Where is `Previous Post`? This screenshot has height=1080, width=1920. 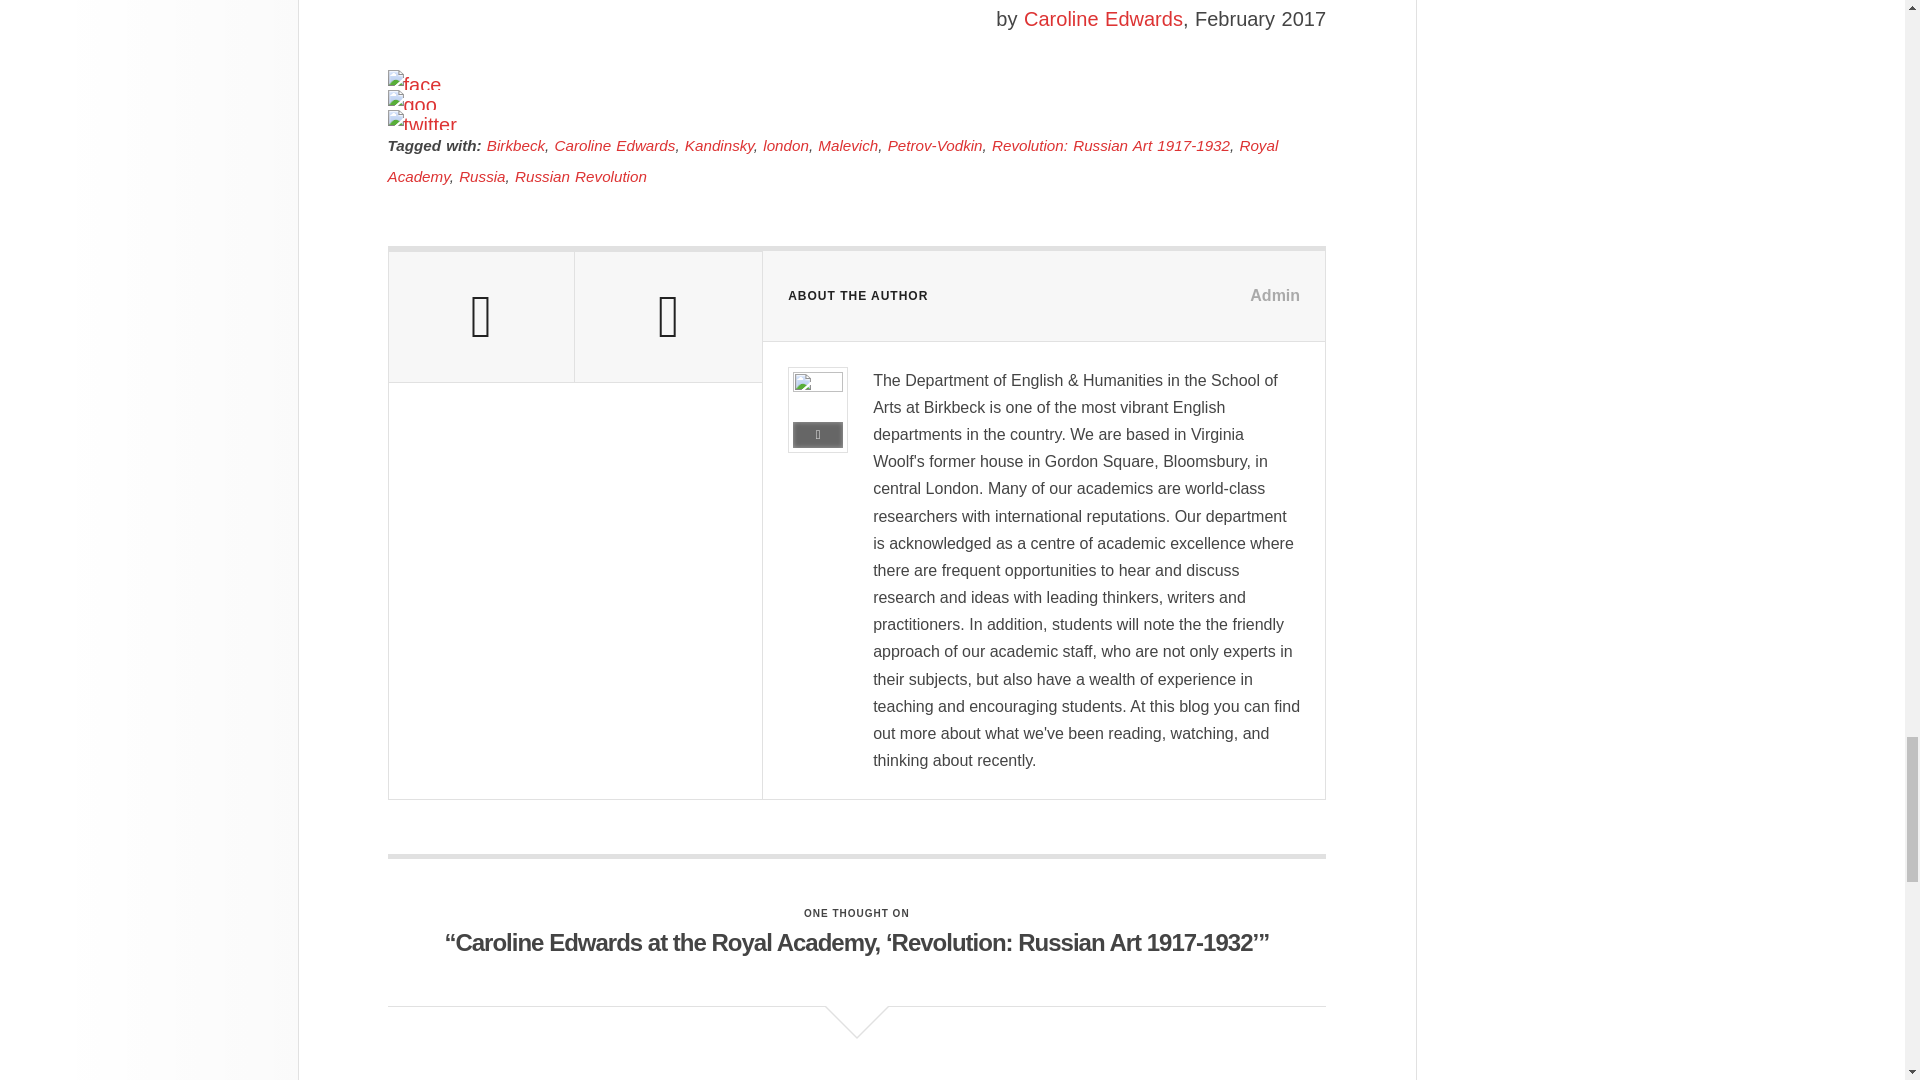 Previous Post is located at coordinates (480, 316).